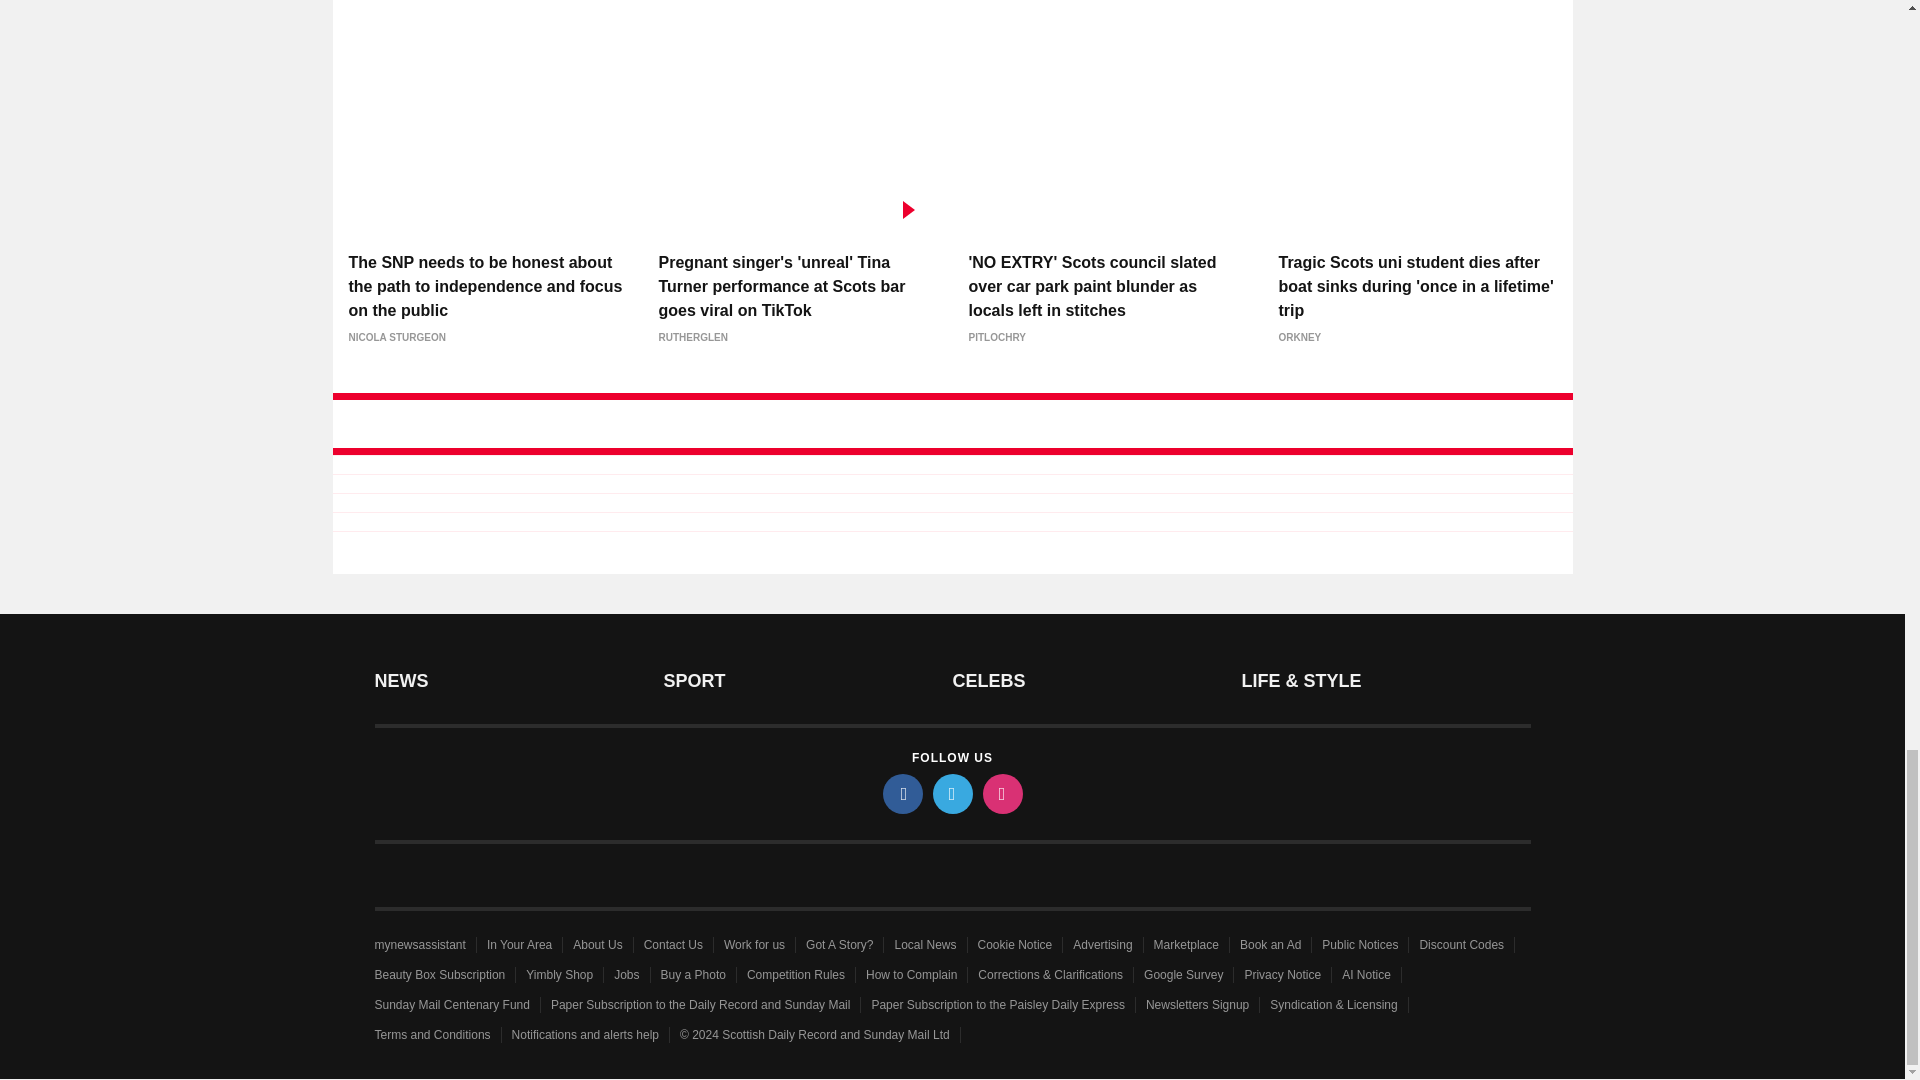  I want to click on facebook, so click(901, 794).